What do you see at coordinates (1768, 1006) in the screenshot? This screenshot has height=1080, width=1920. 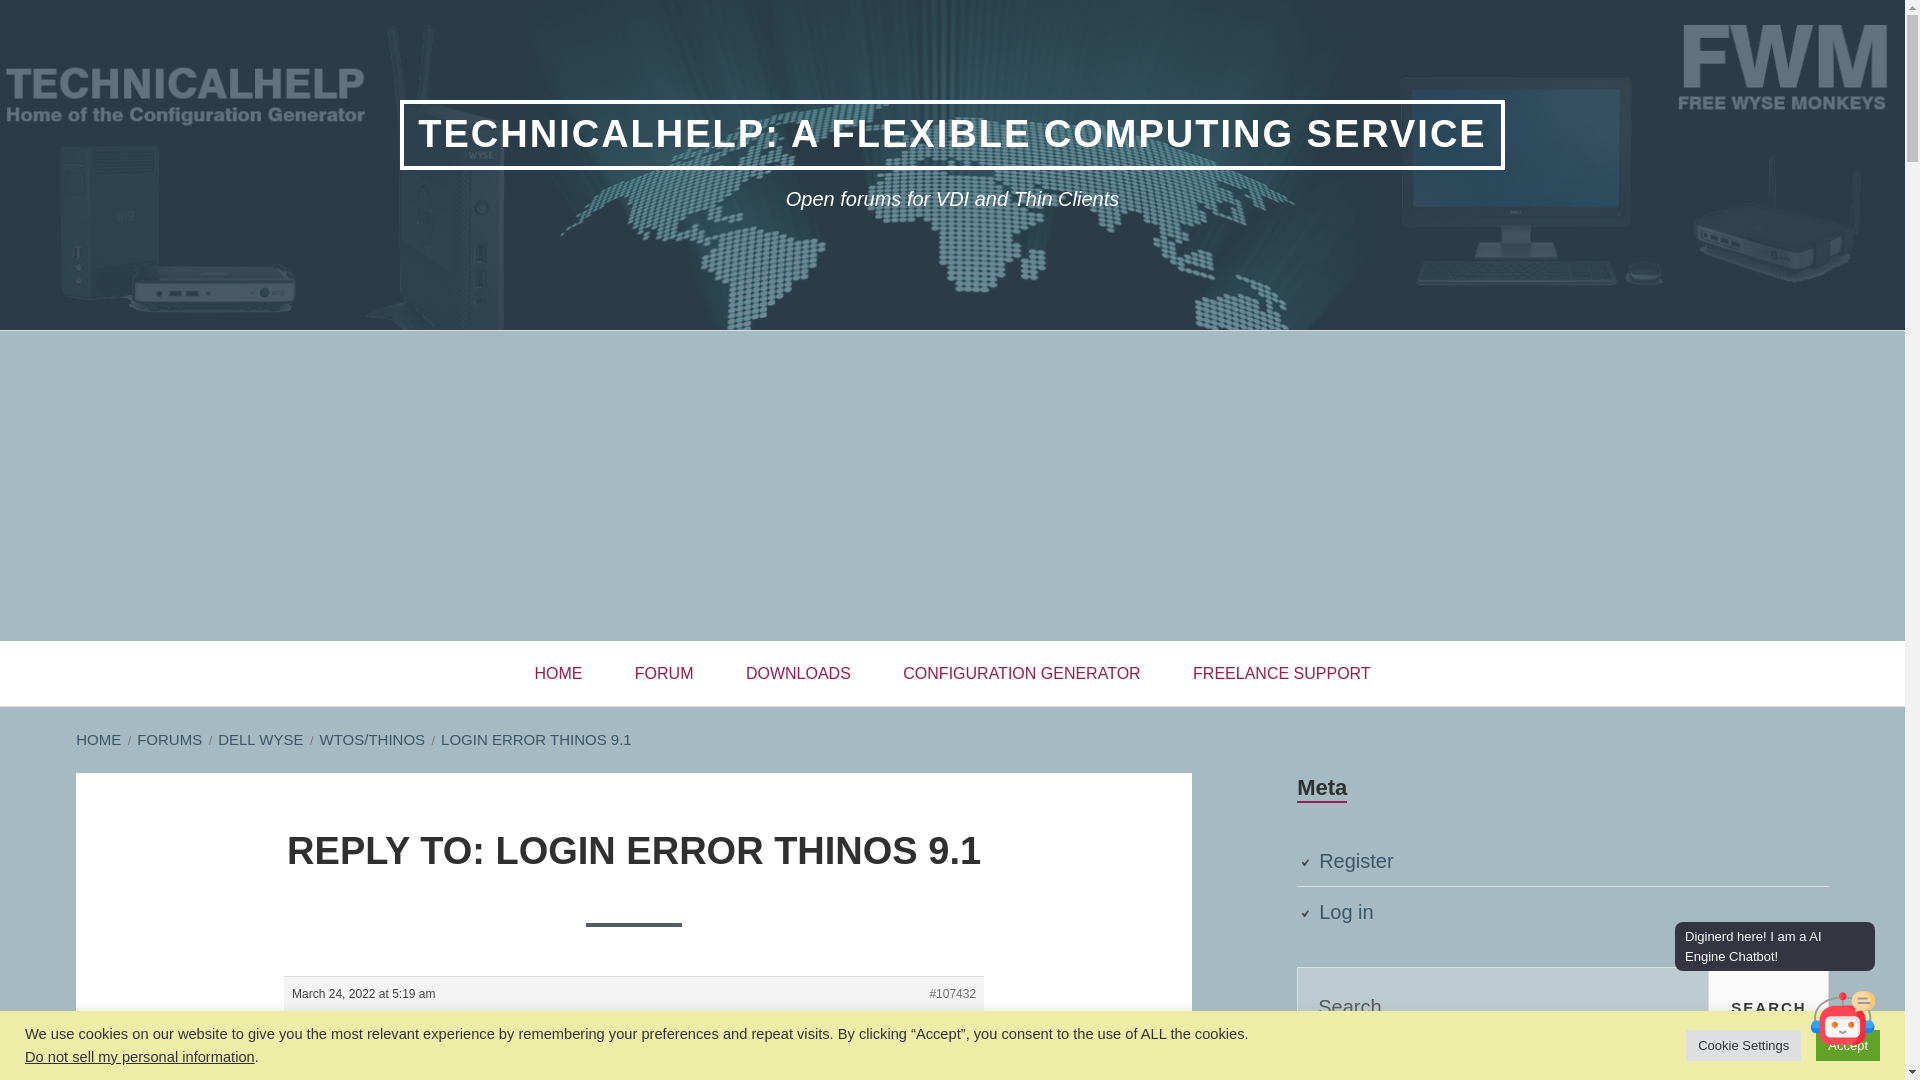 I see `Search` at bounding box center [1768, 1006].